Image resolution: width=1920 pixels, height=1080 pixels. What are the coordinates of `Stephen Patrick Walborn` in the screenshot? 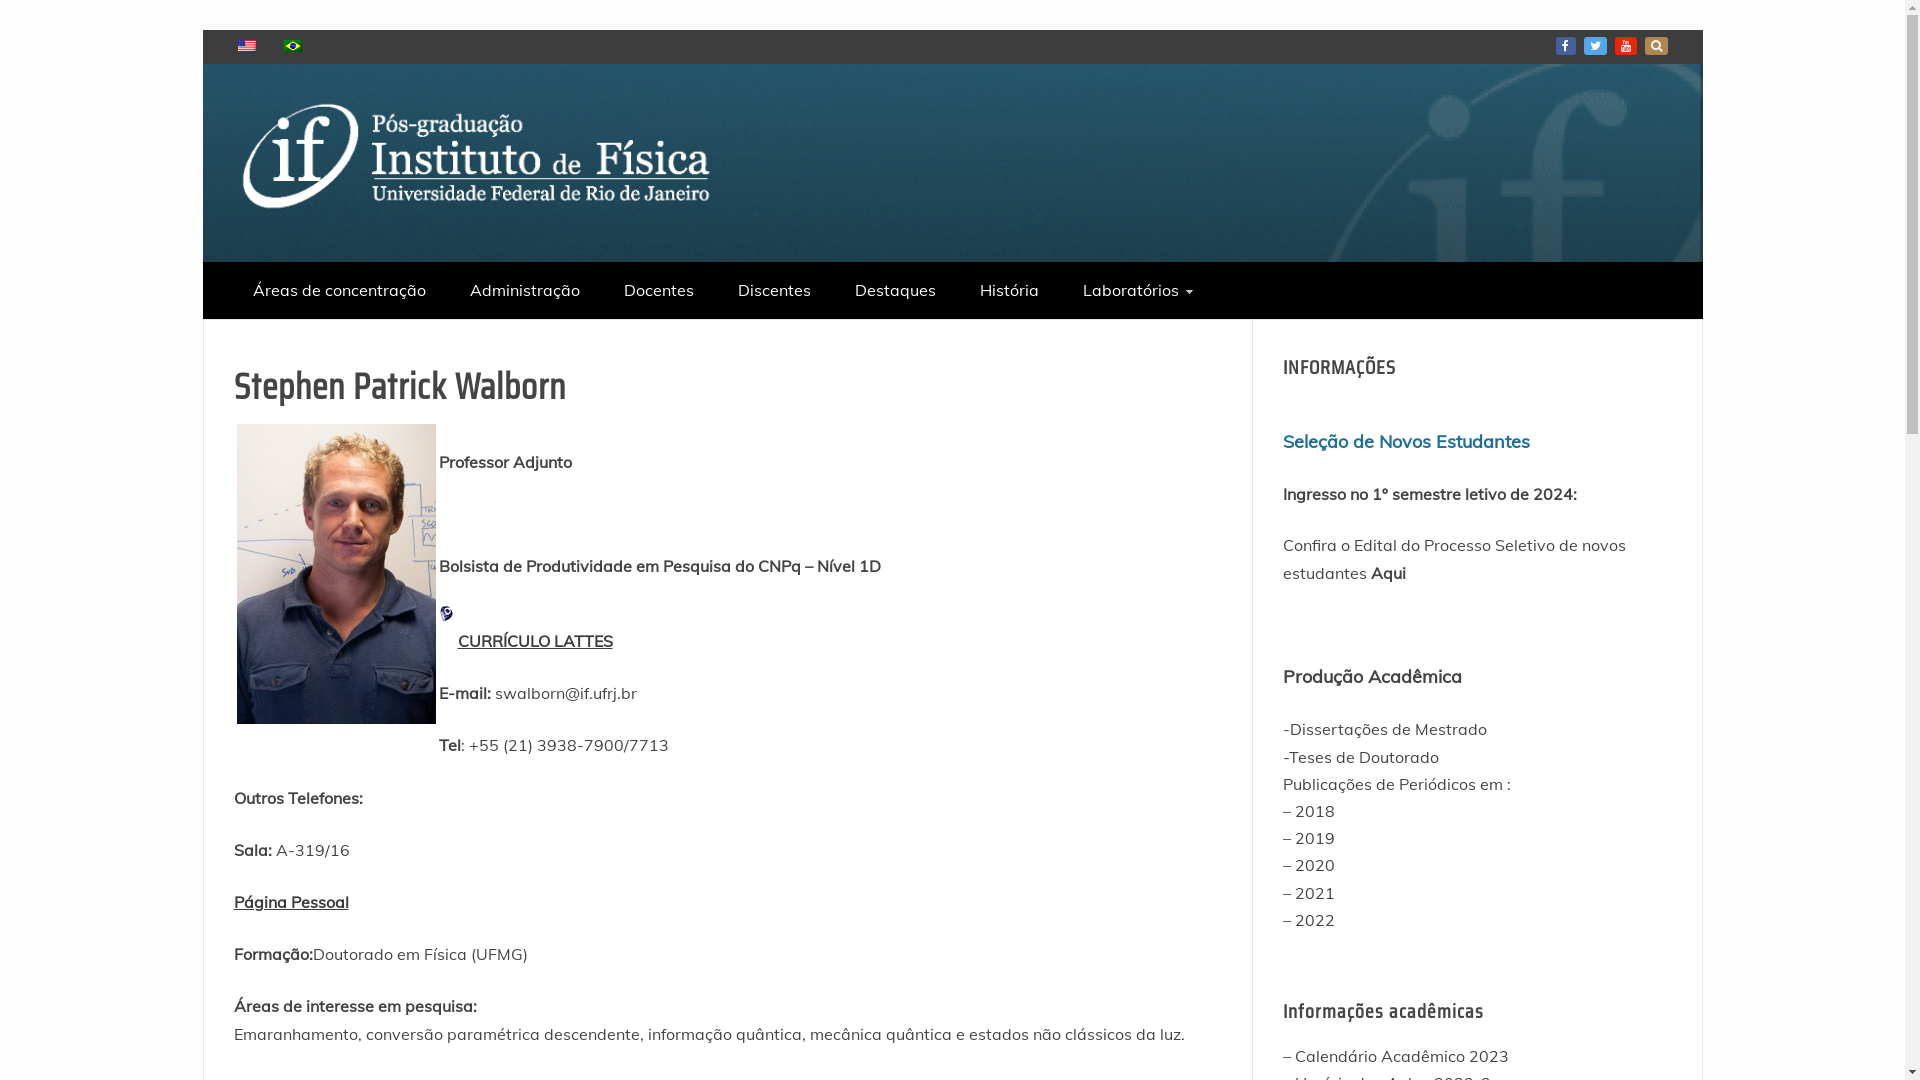 It's located at (336, 574).